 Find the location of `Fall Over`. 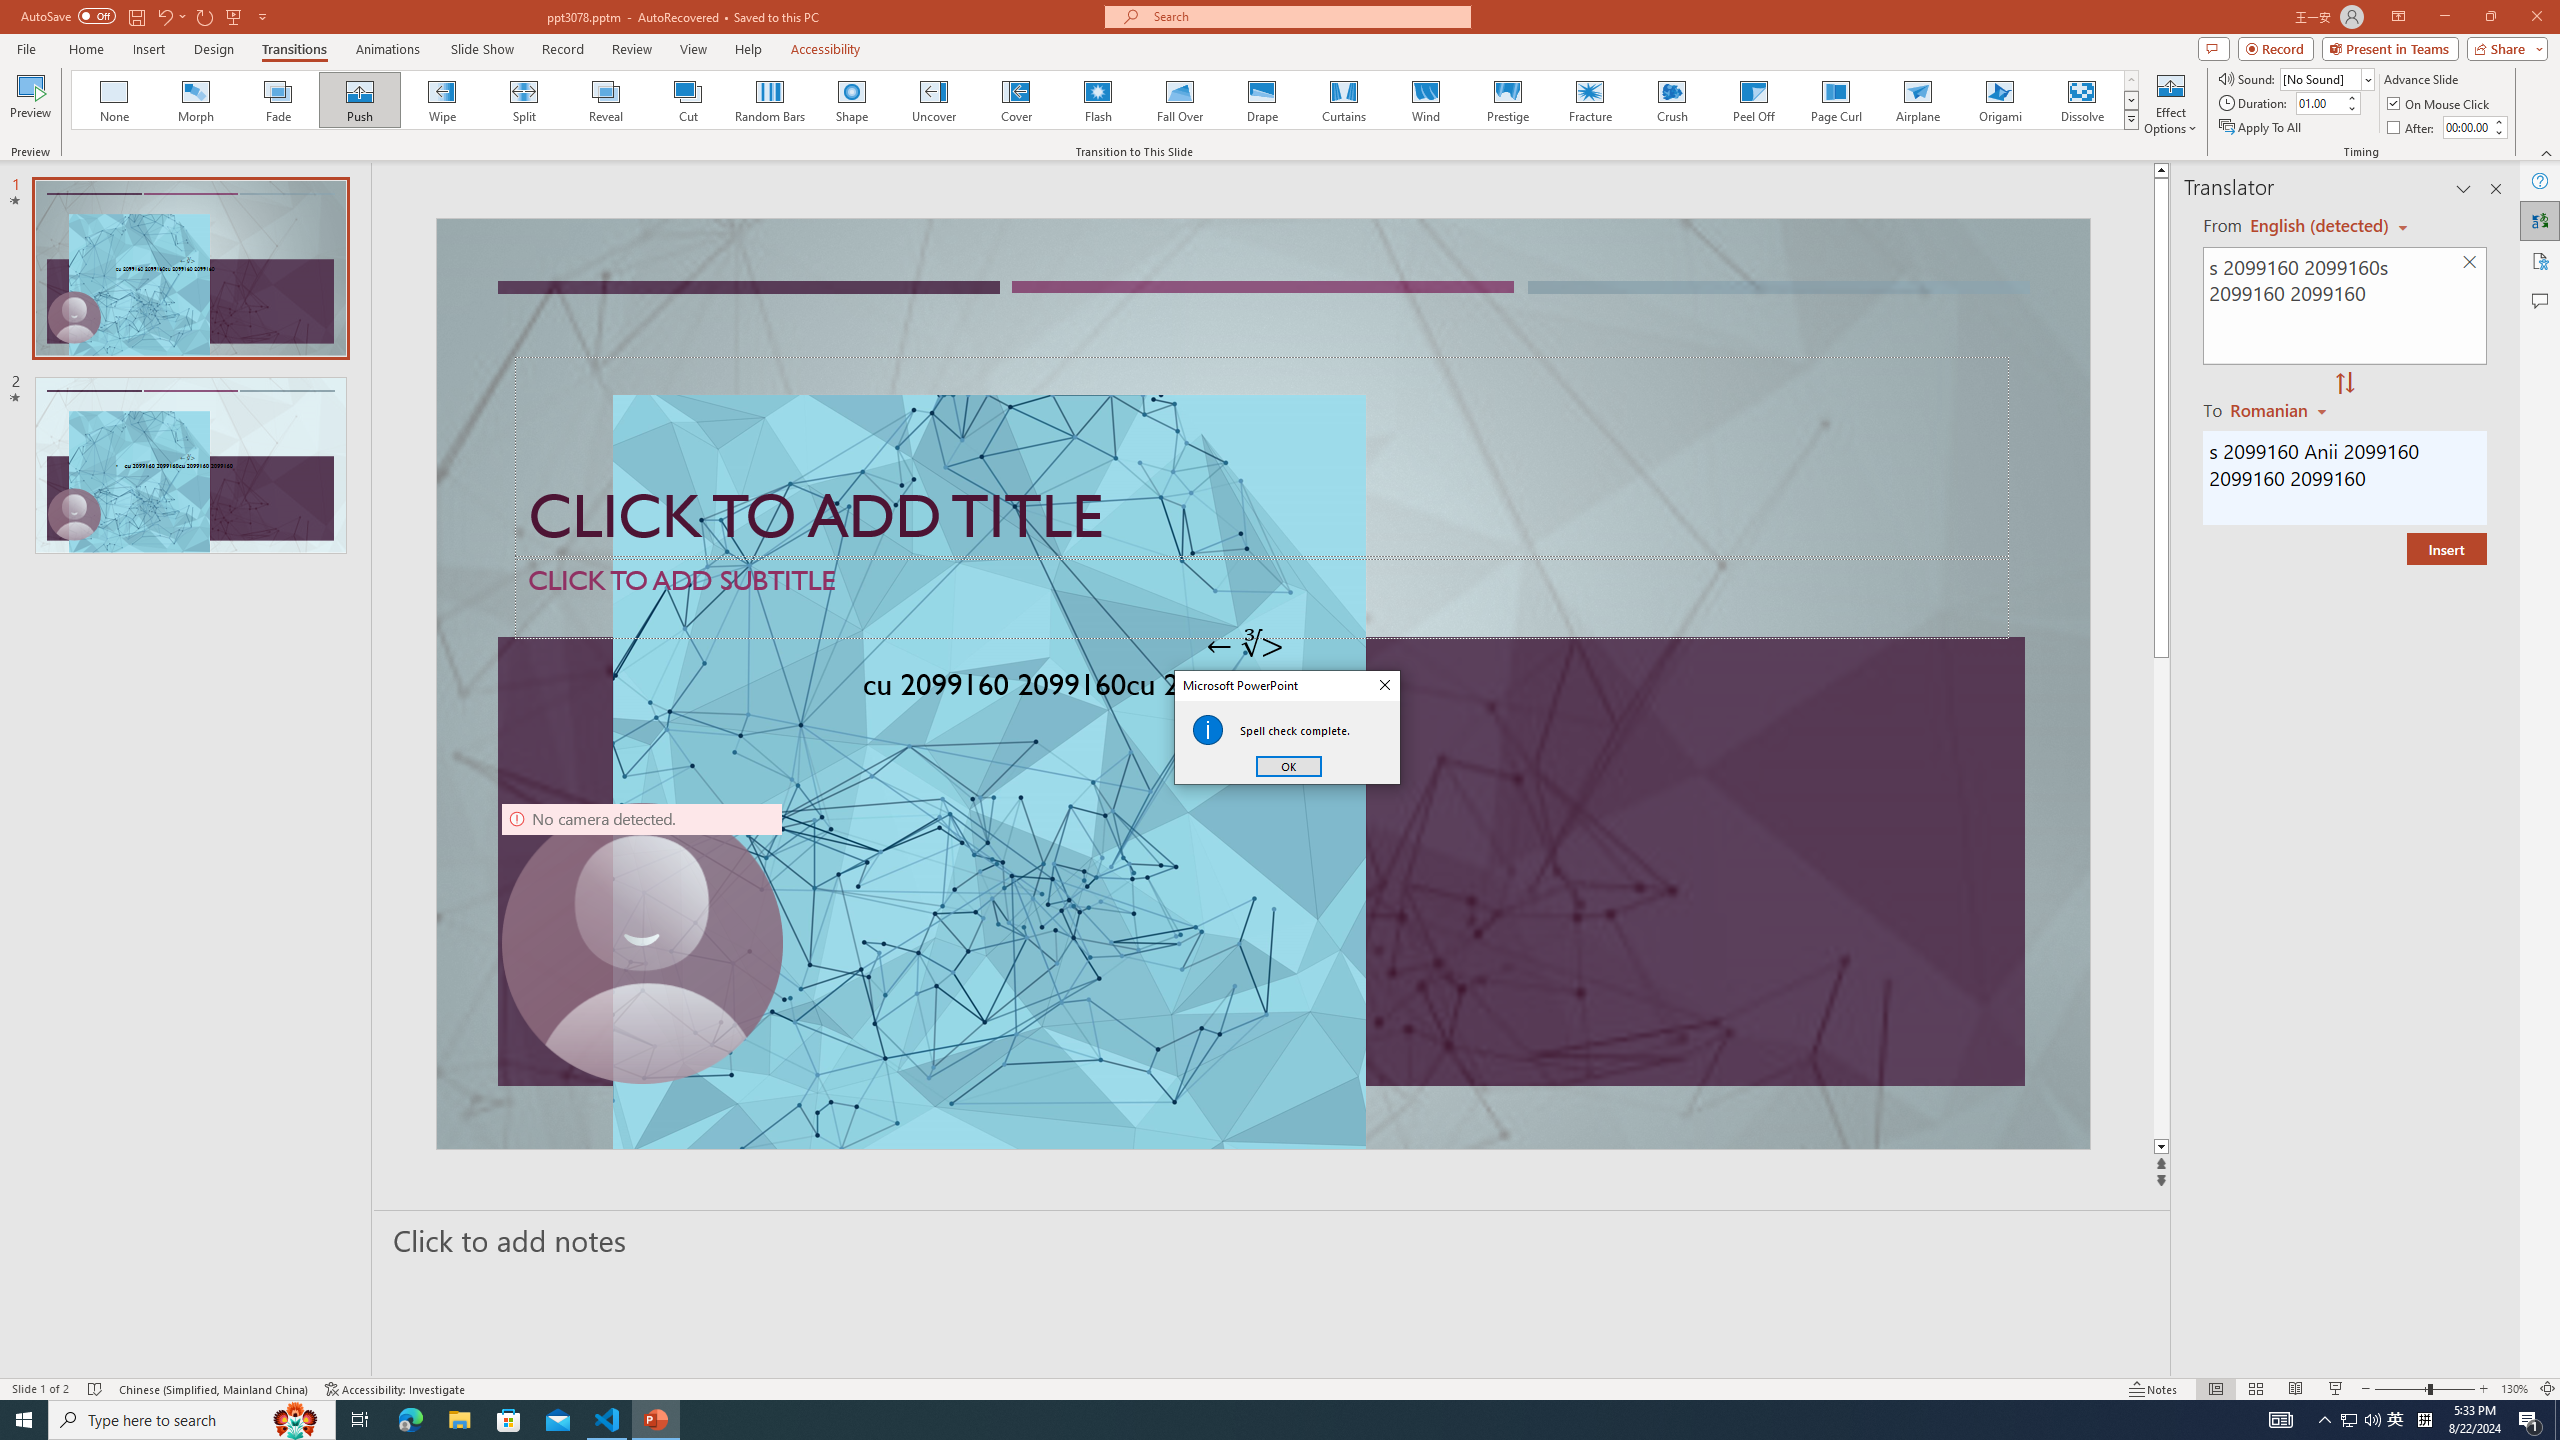

Fall Over is located at coordinates (1180, 100).